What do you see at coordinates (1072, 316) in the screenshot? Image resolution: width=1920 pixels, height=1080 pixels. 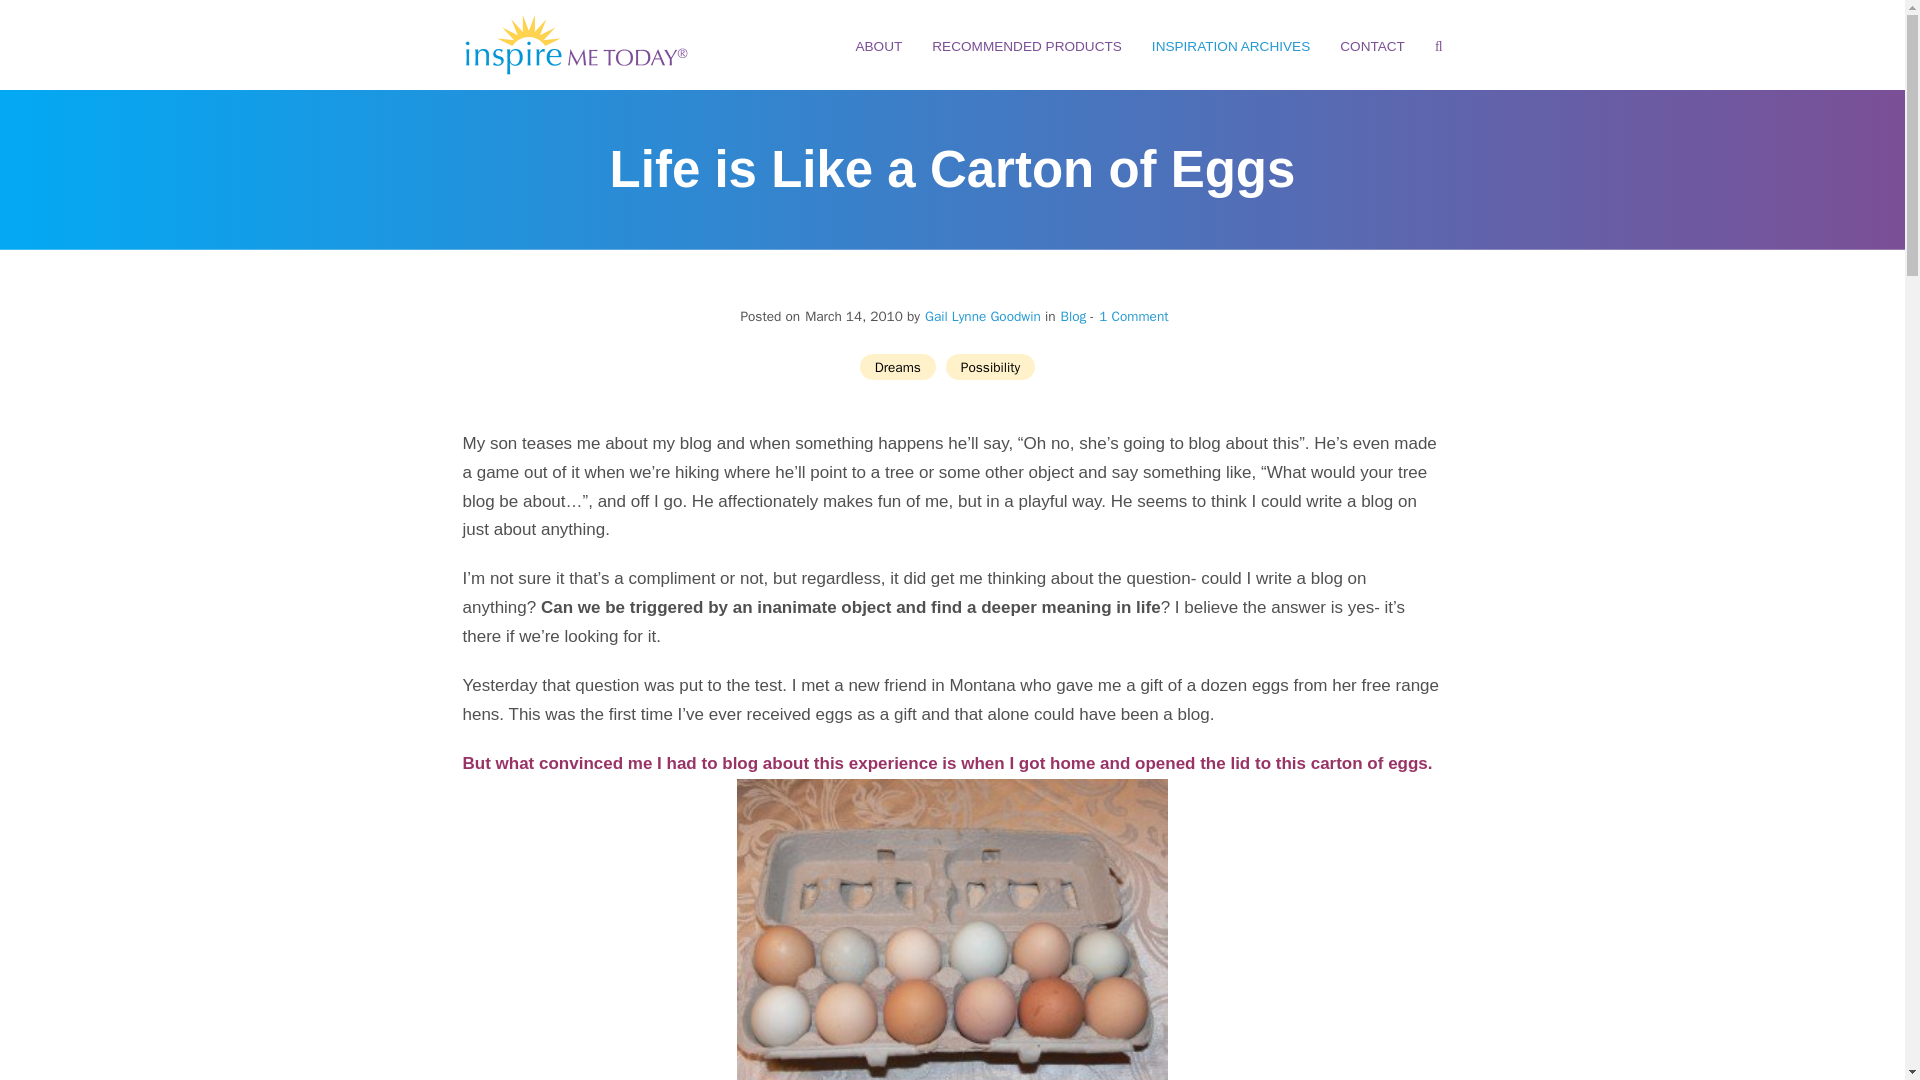 I see `Blog` at bounding box center [1072, 316].